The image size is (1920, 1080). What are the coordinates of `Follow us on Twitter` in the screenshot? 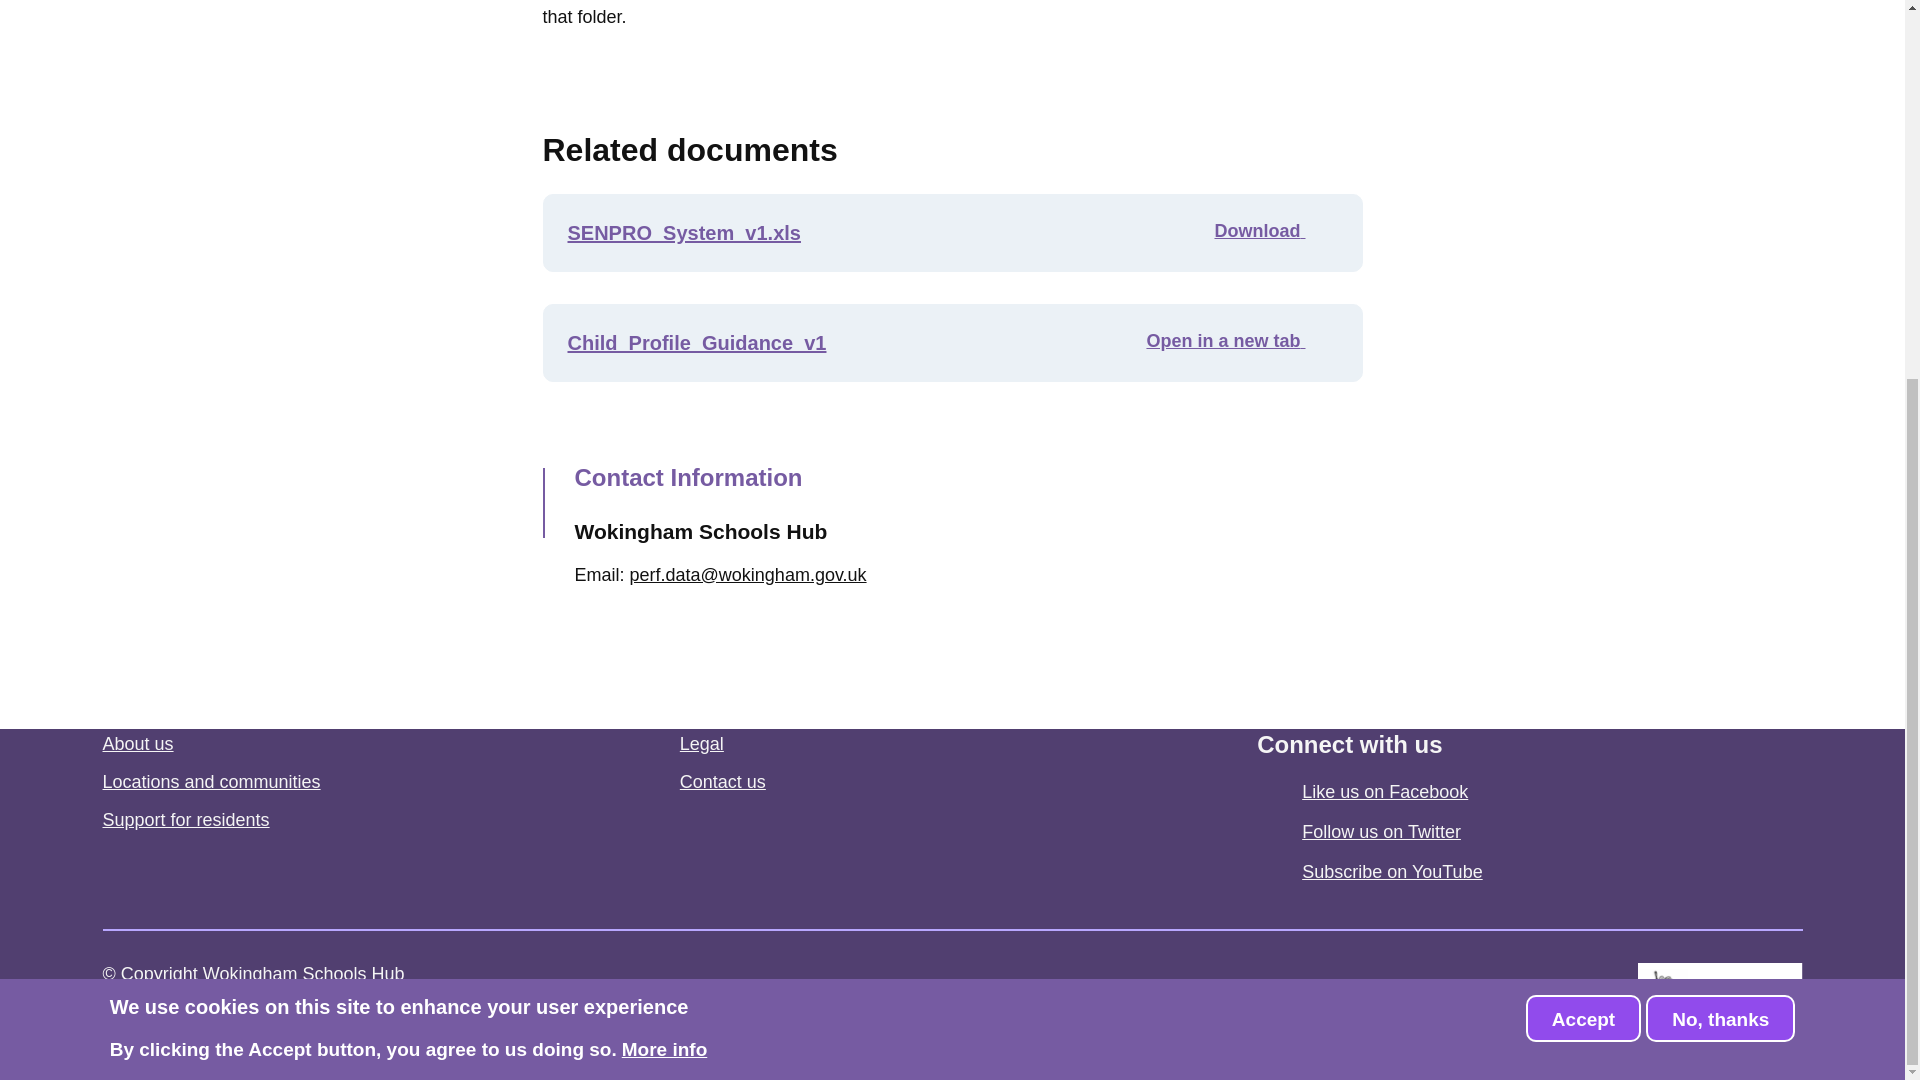 It's located at (1381, 832).